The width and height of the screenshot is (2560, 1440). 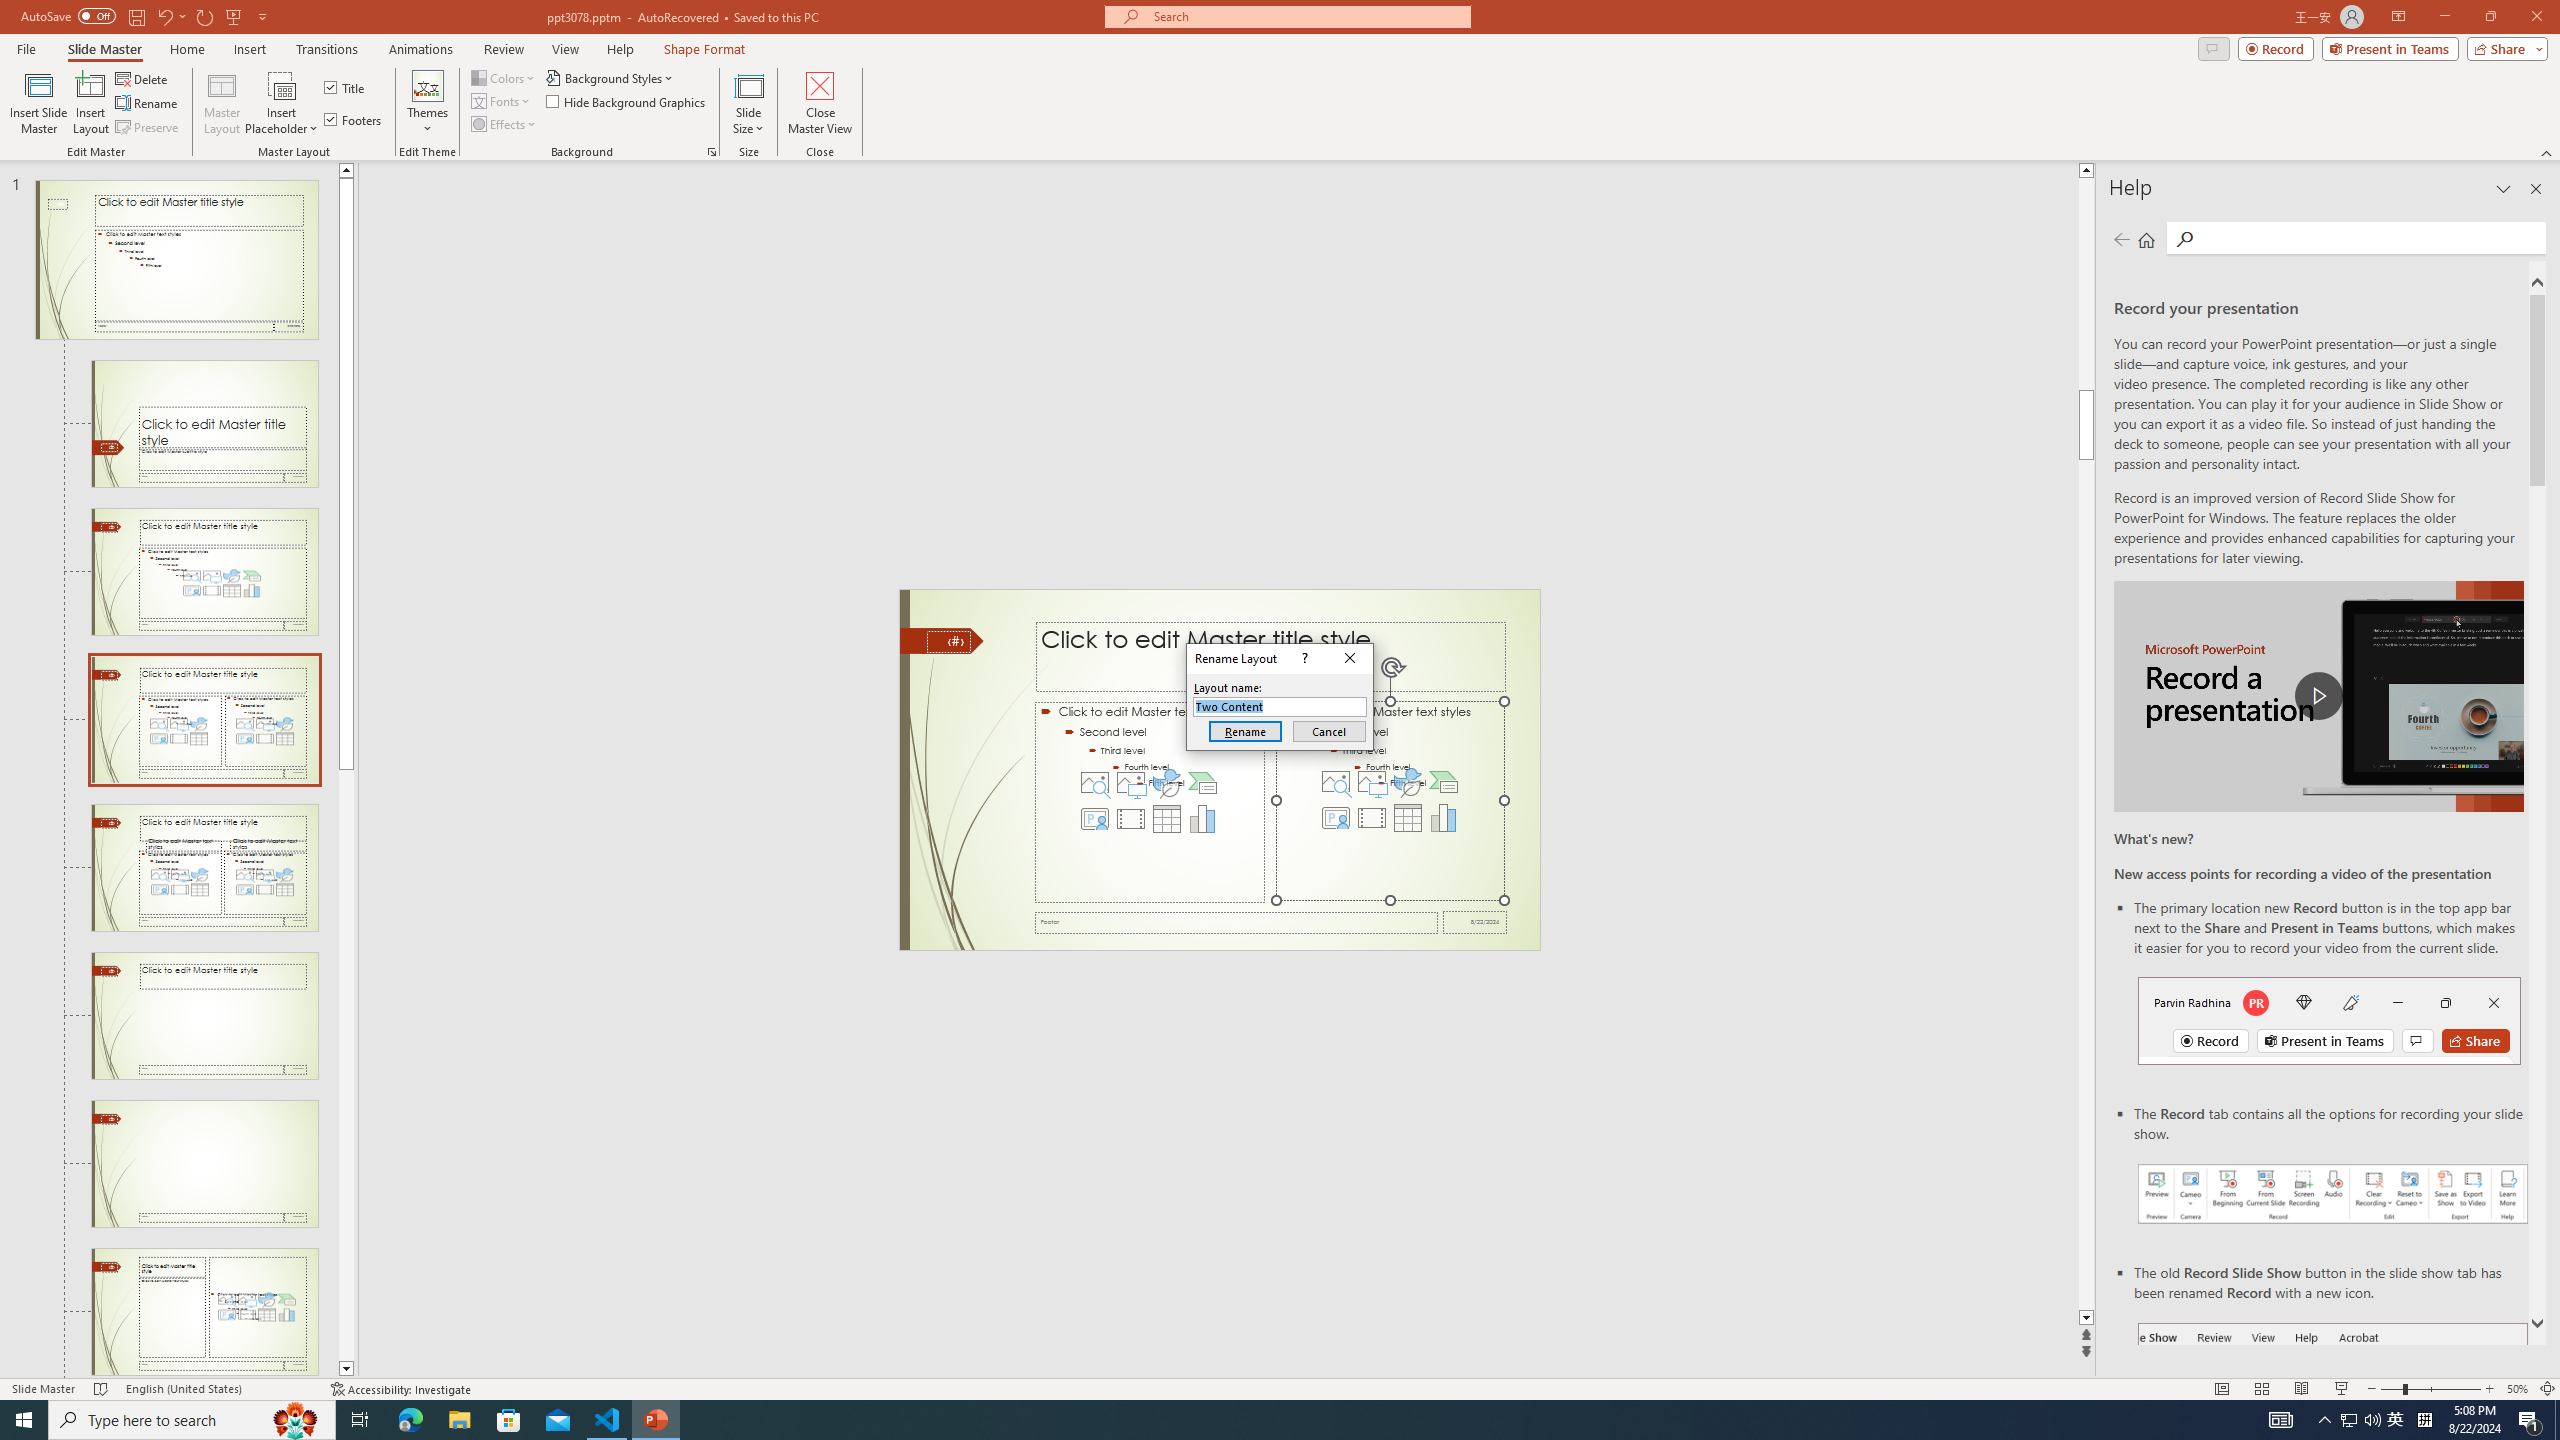 I want to click on Insert Note, so click(x=268, y=162).